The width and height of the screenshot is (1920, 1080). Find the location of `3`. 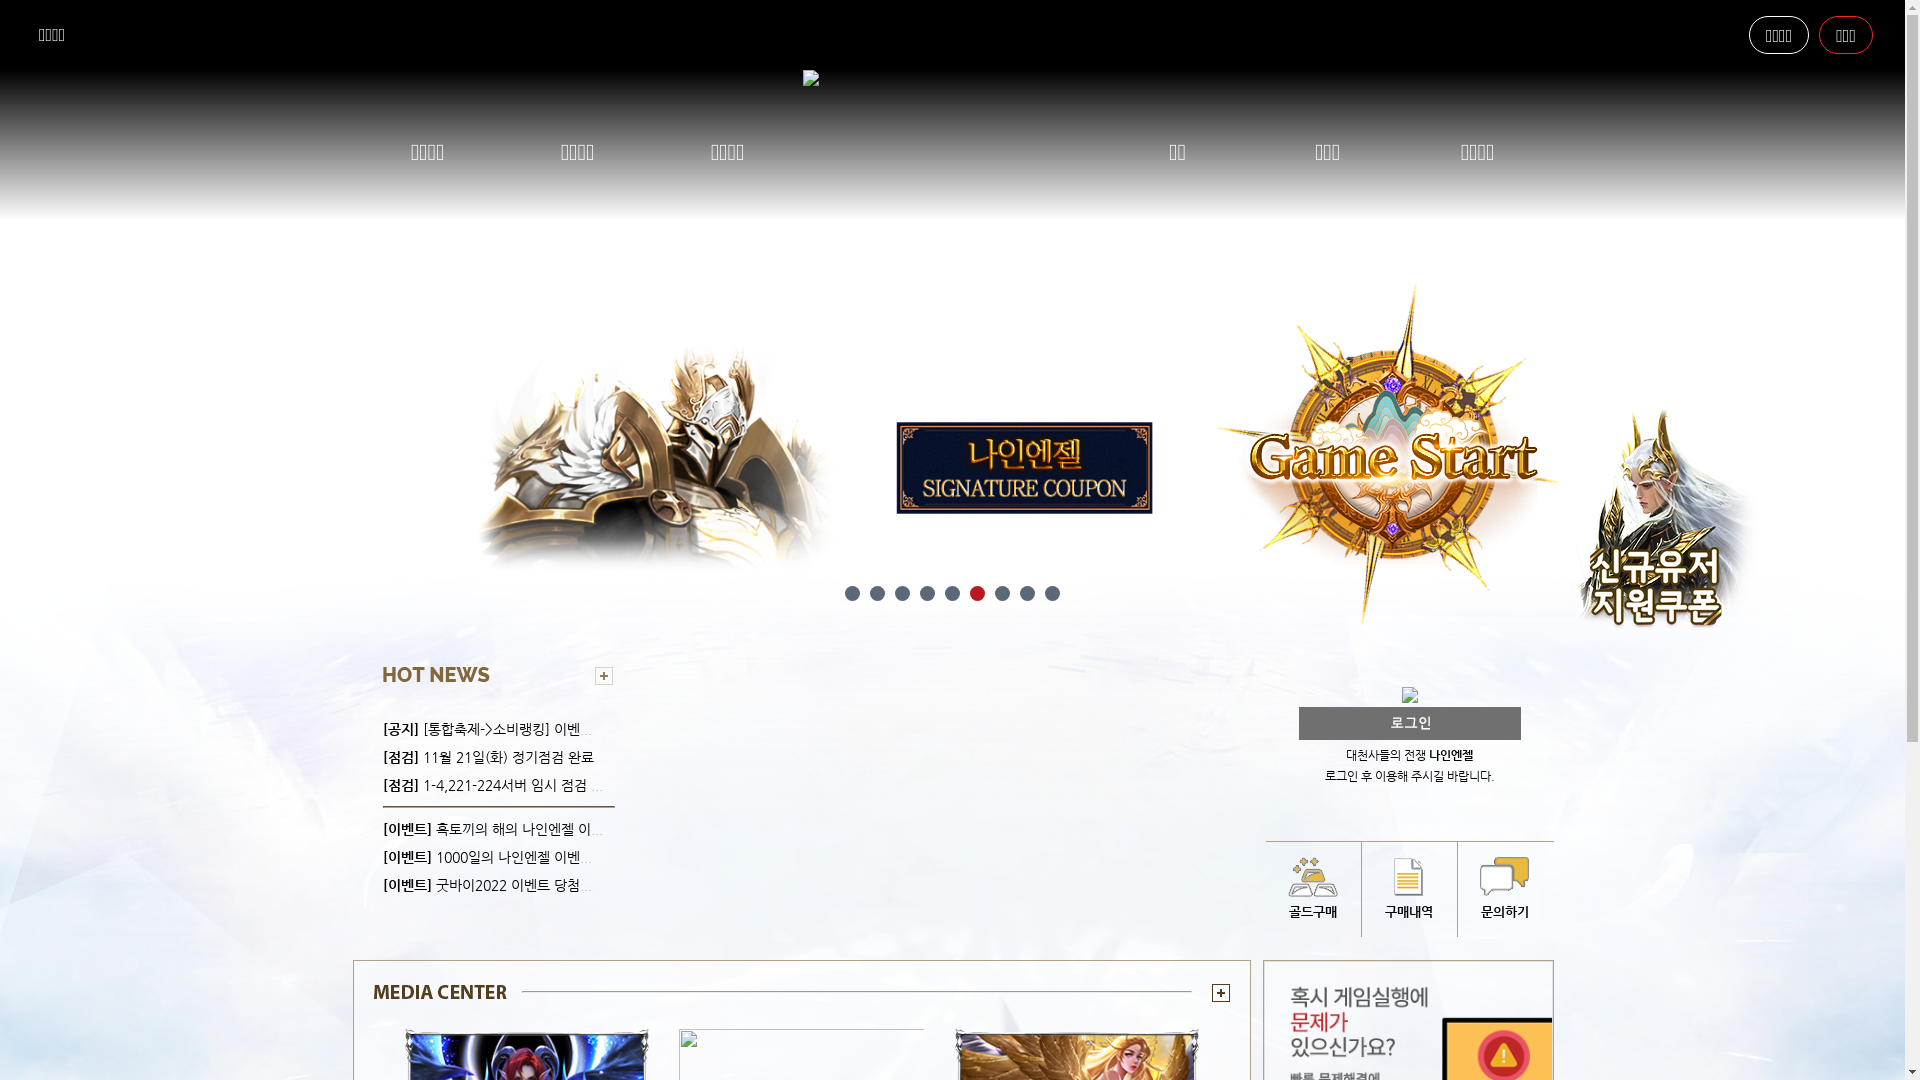

3 is located at coordinates (902, 594).